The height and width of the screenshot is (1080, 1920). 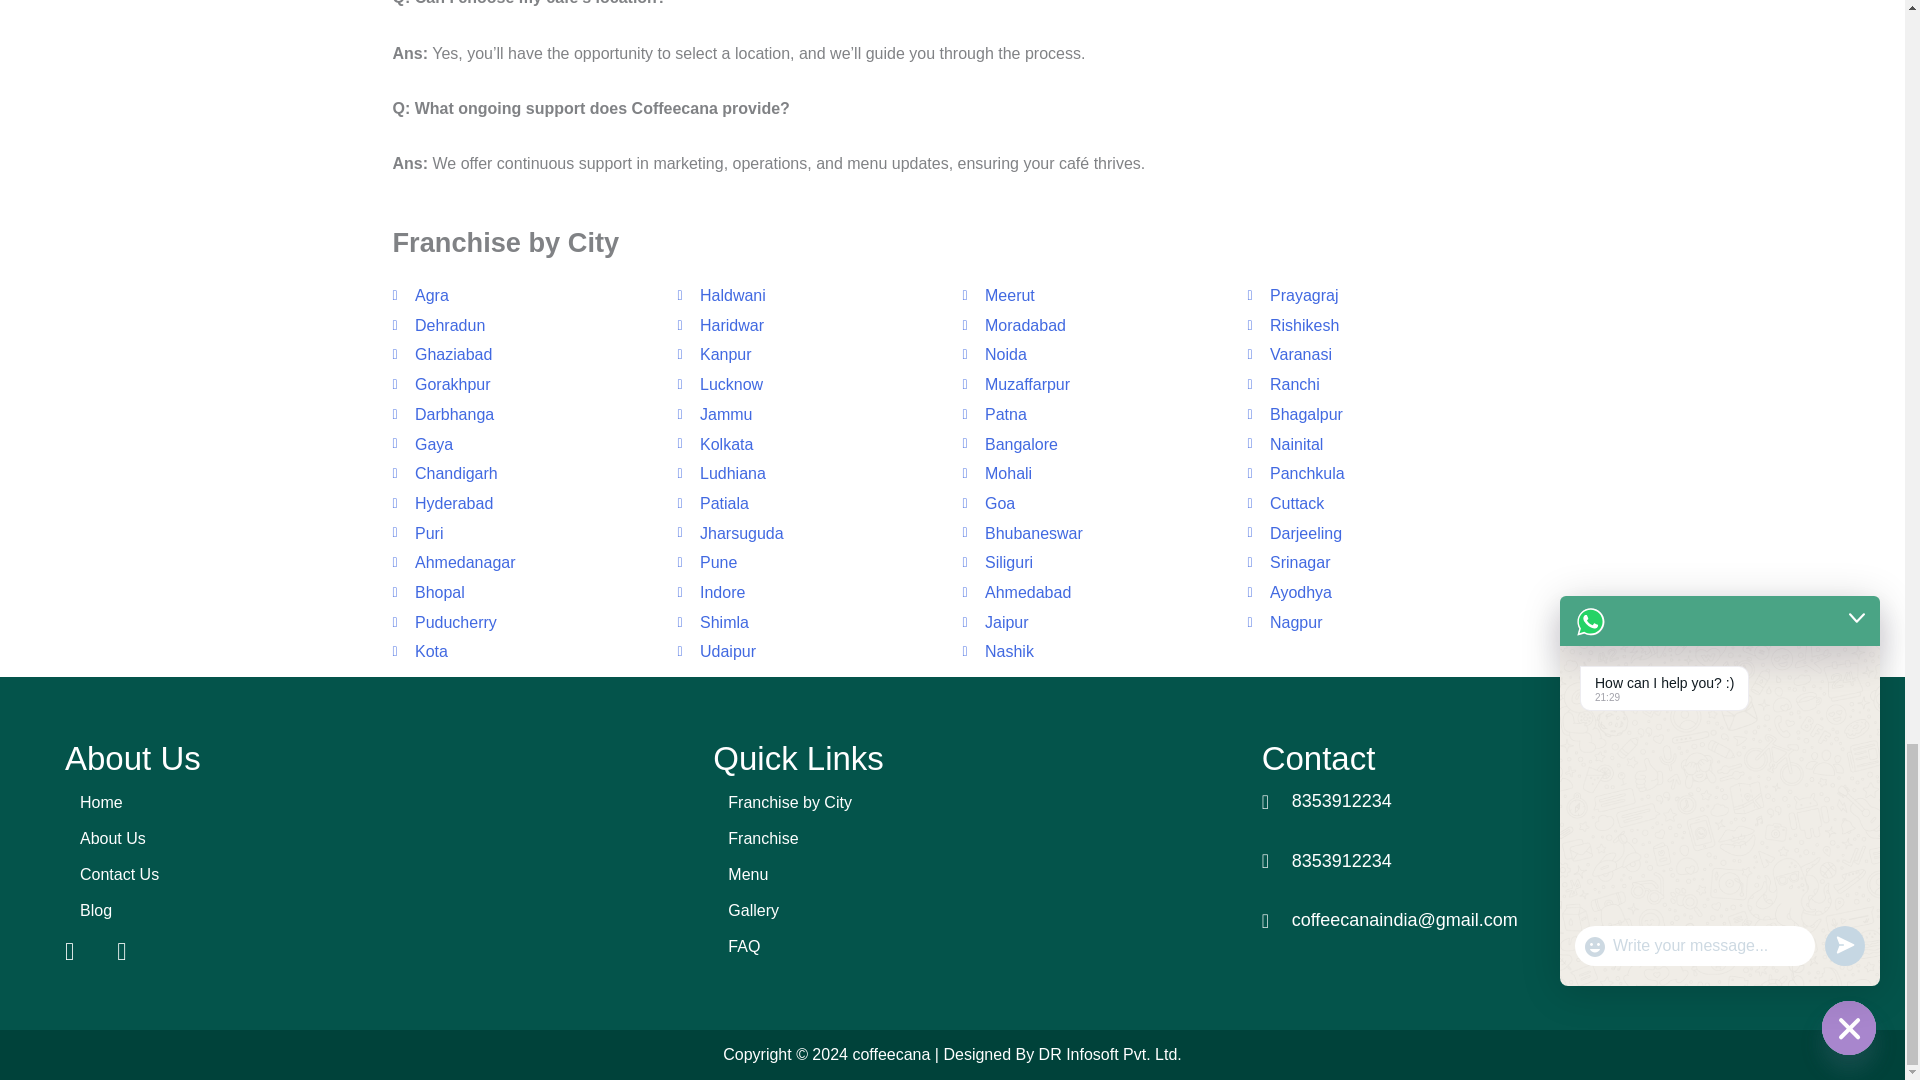 I want to click on Agra, so click(x=524, y=296).